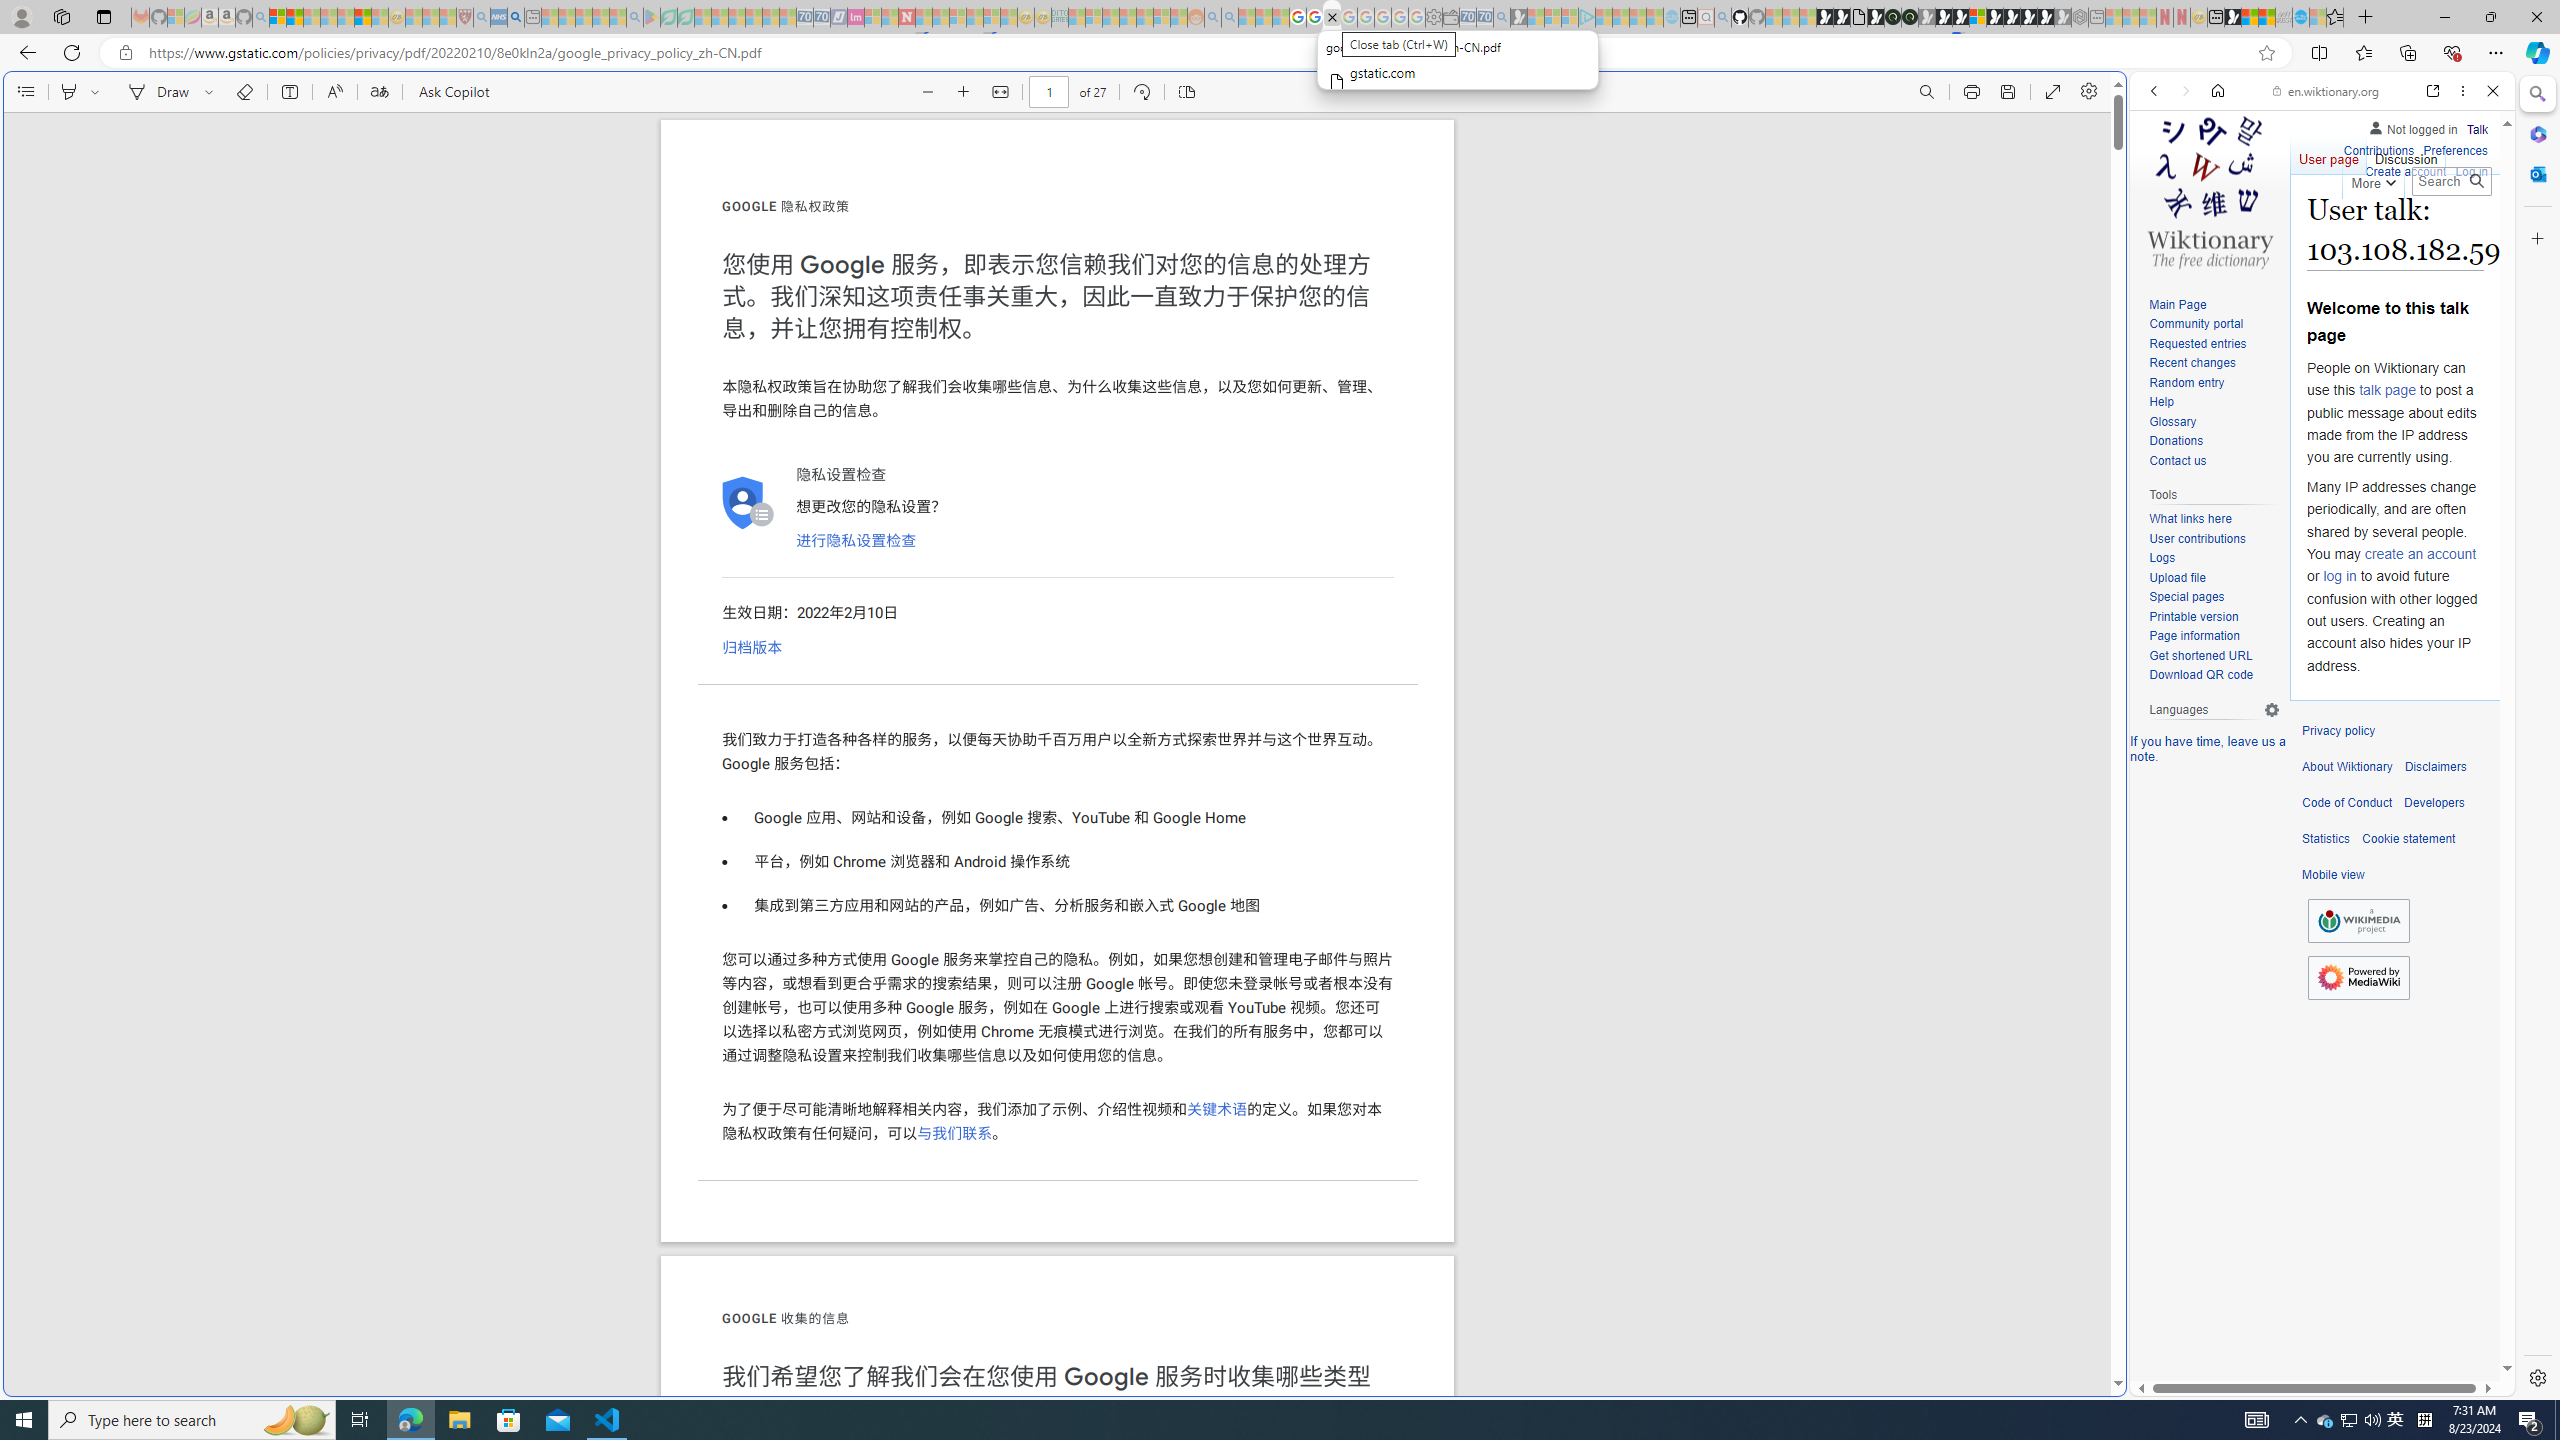 The width and height of the screenshot is (2560, 1440). I want to click on Find (Ctrl + F), so click(1927, 92).